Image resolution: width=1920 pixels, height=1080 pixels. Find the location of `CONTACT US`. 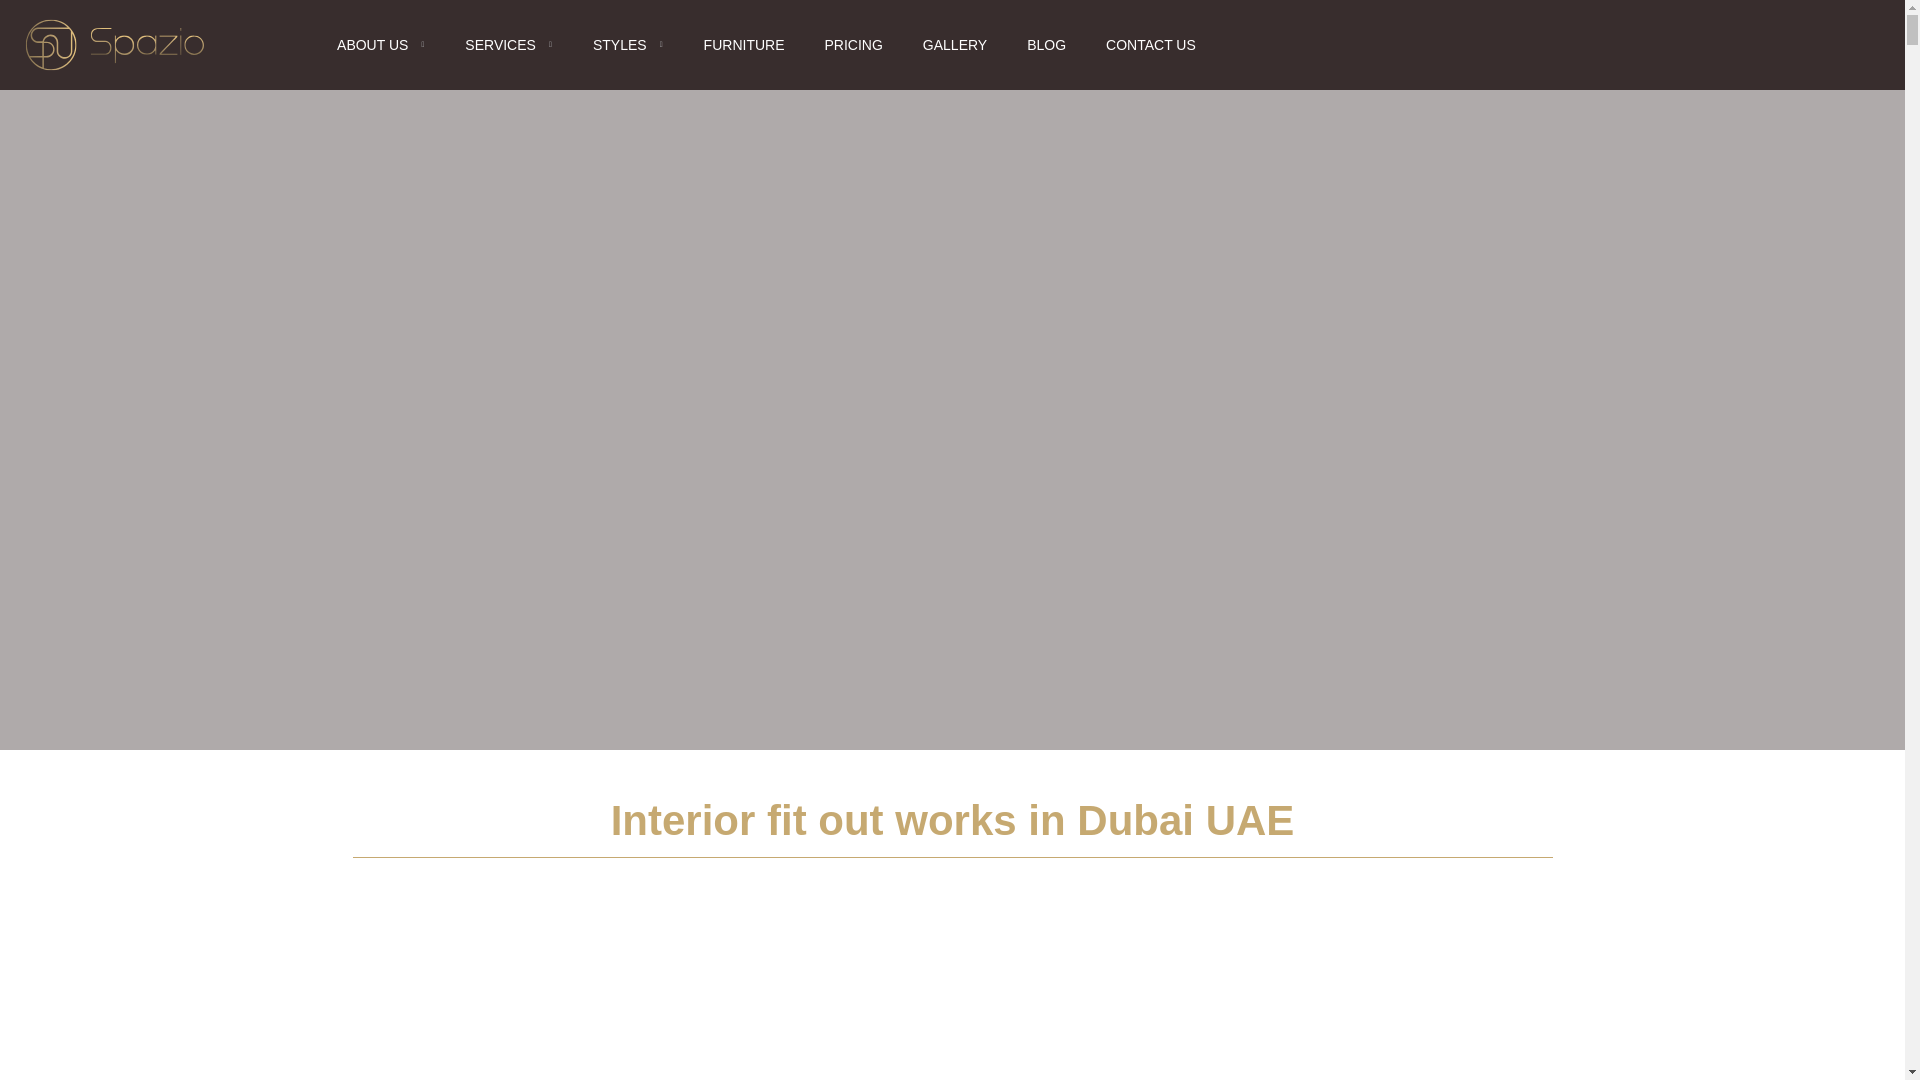

CONTACT US is located at coordinates (1150, 44).